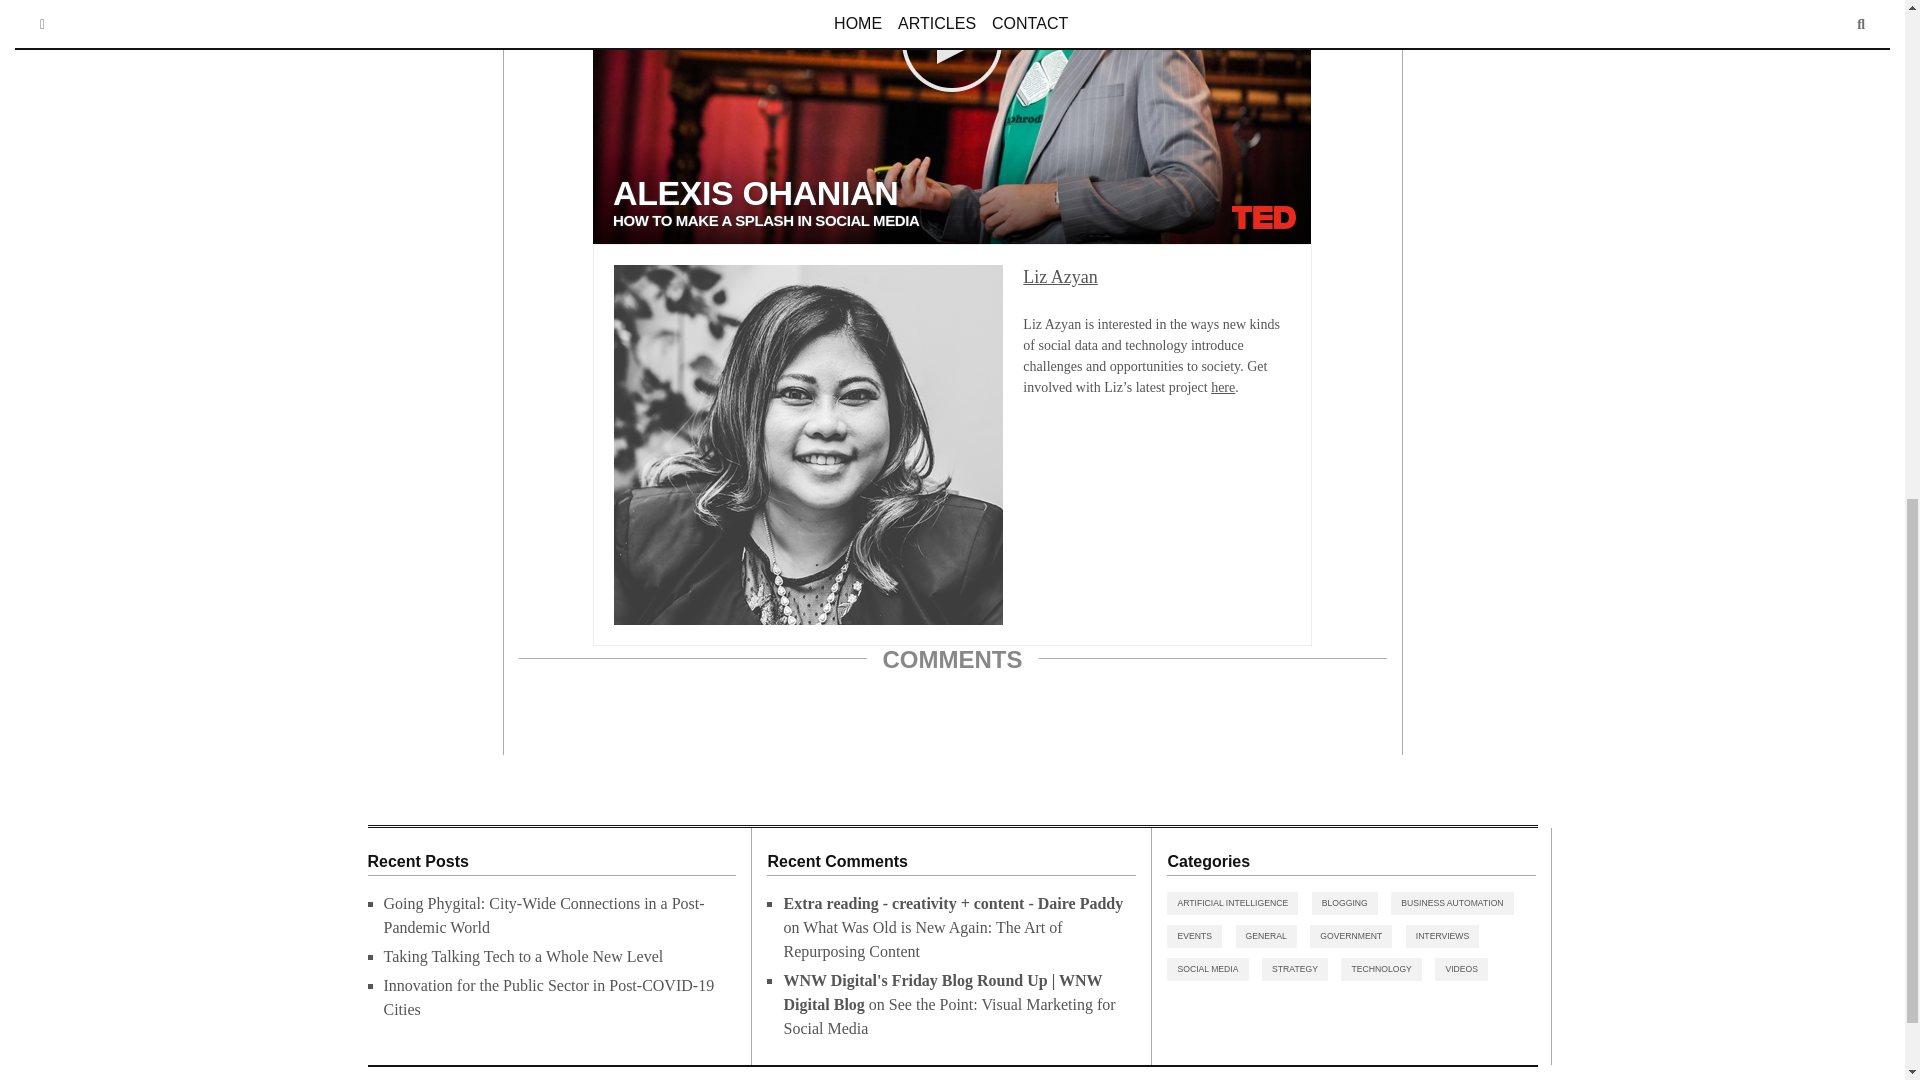  What do you see at coordinates (1461, 968) in the screenshot?
I see `VIDEOS` at bounding box center [1461, 968].